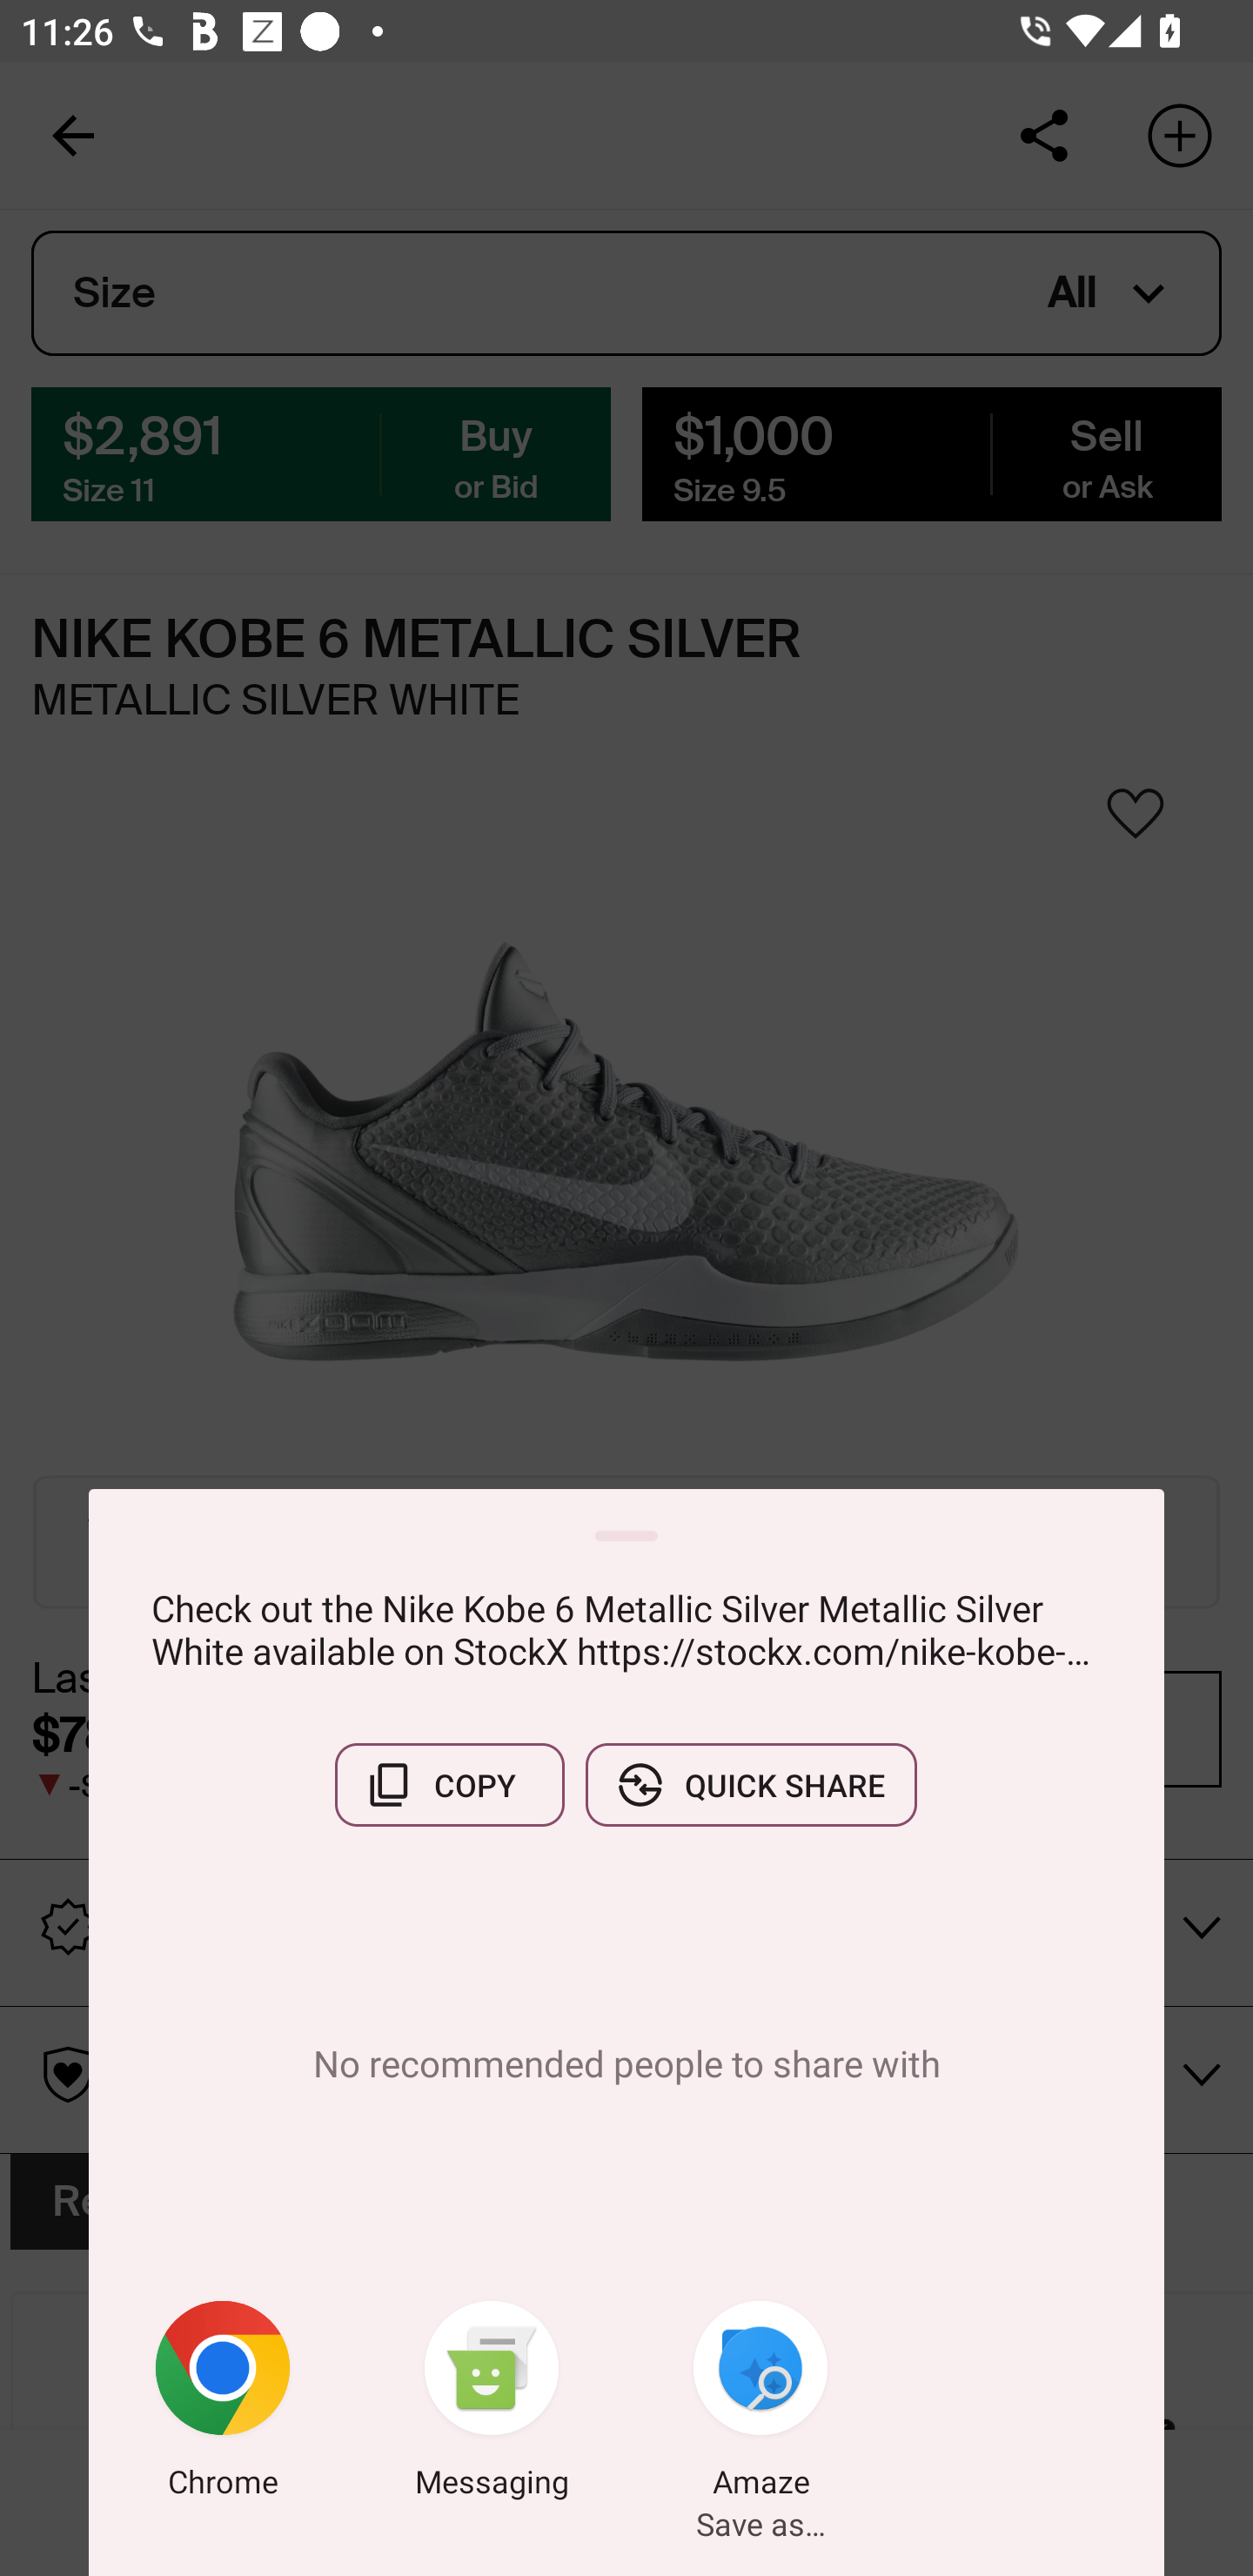 The height and width of the screenshot is (2576, 1253). I want to click on Messaging, so click(492, 2405).